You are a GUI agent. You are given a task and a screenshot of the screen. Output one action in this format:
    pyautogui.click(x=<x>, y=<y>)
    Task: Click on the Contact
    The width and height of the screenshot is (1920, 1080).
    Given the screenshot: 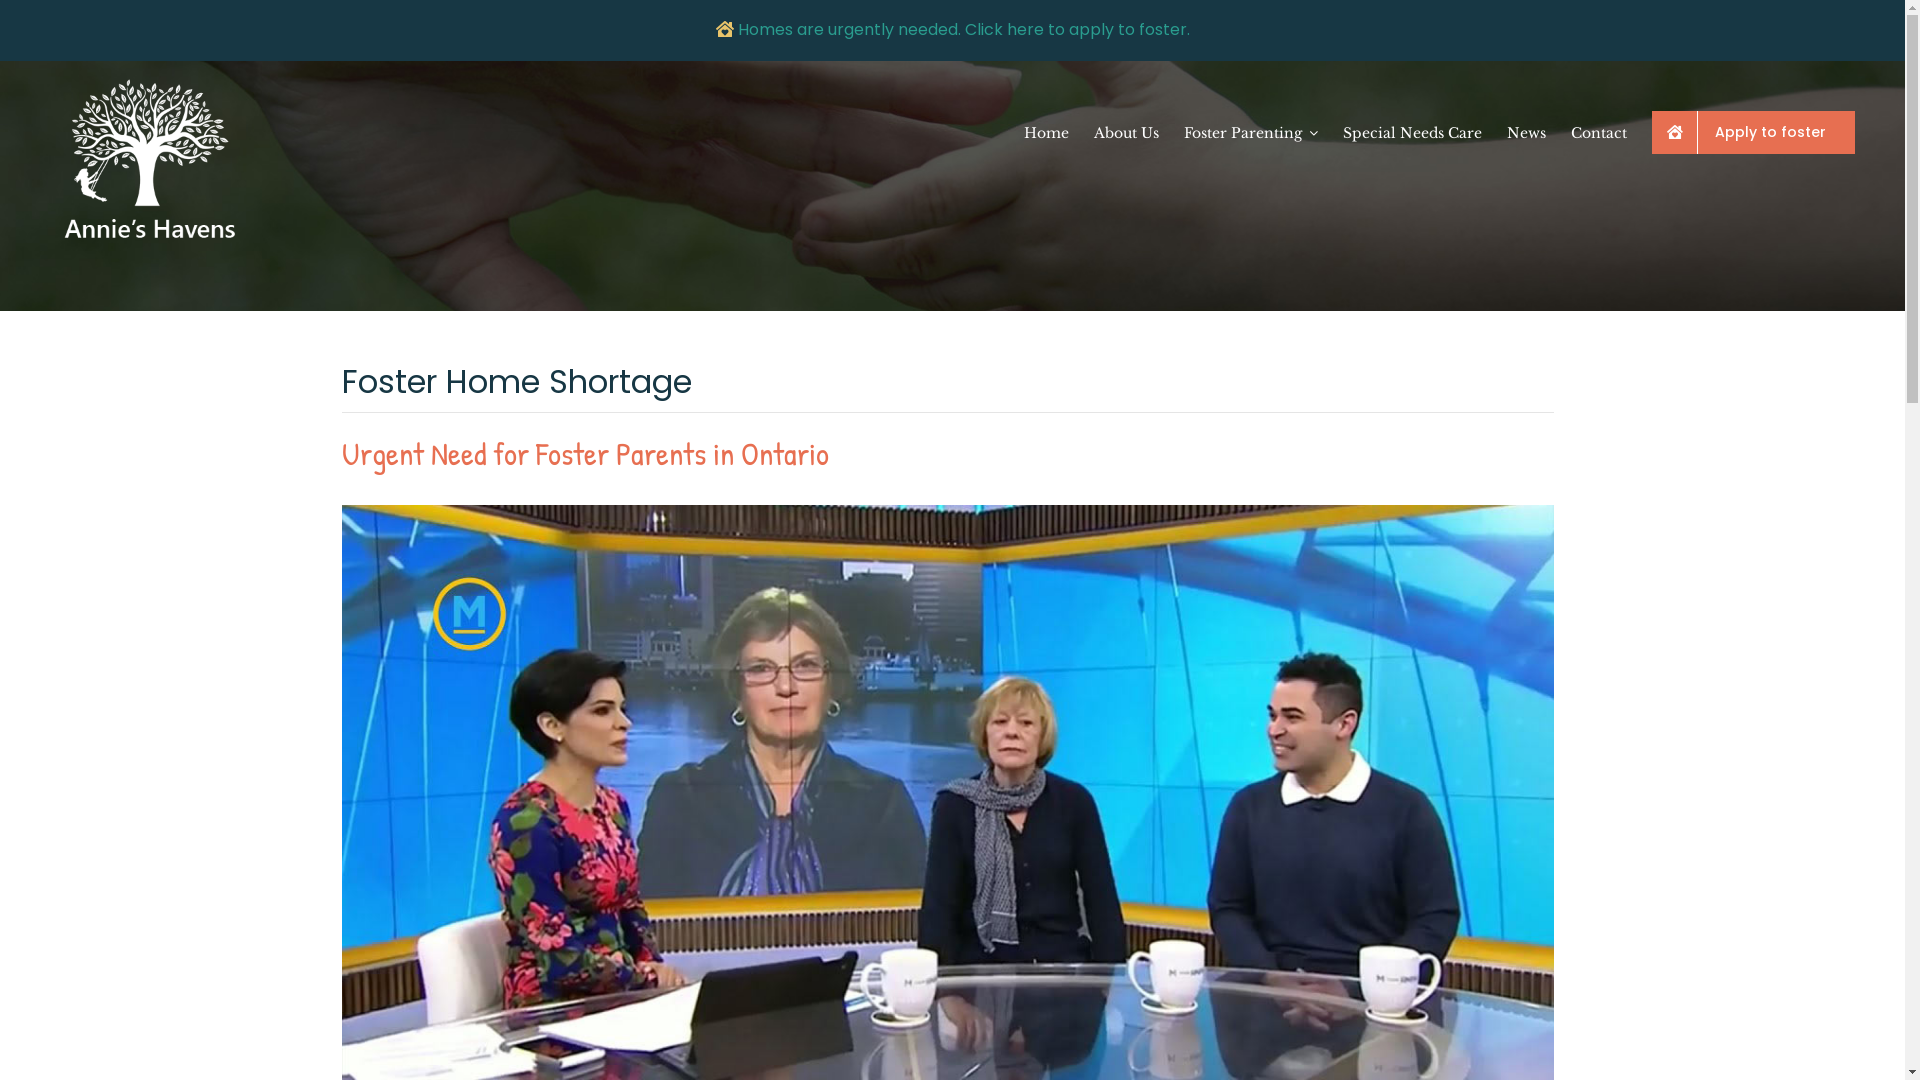 What is the action you would take?
    pyautogui.click(x=1599, y=128)
    